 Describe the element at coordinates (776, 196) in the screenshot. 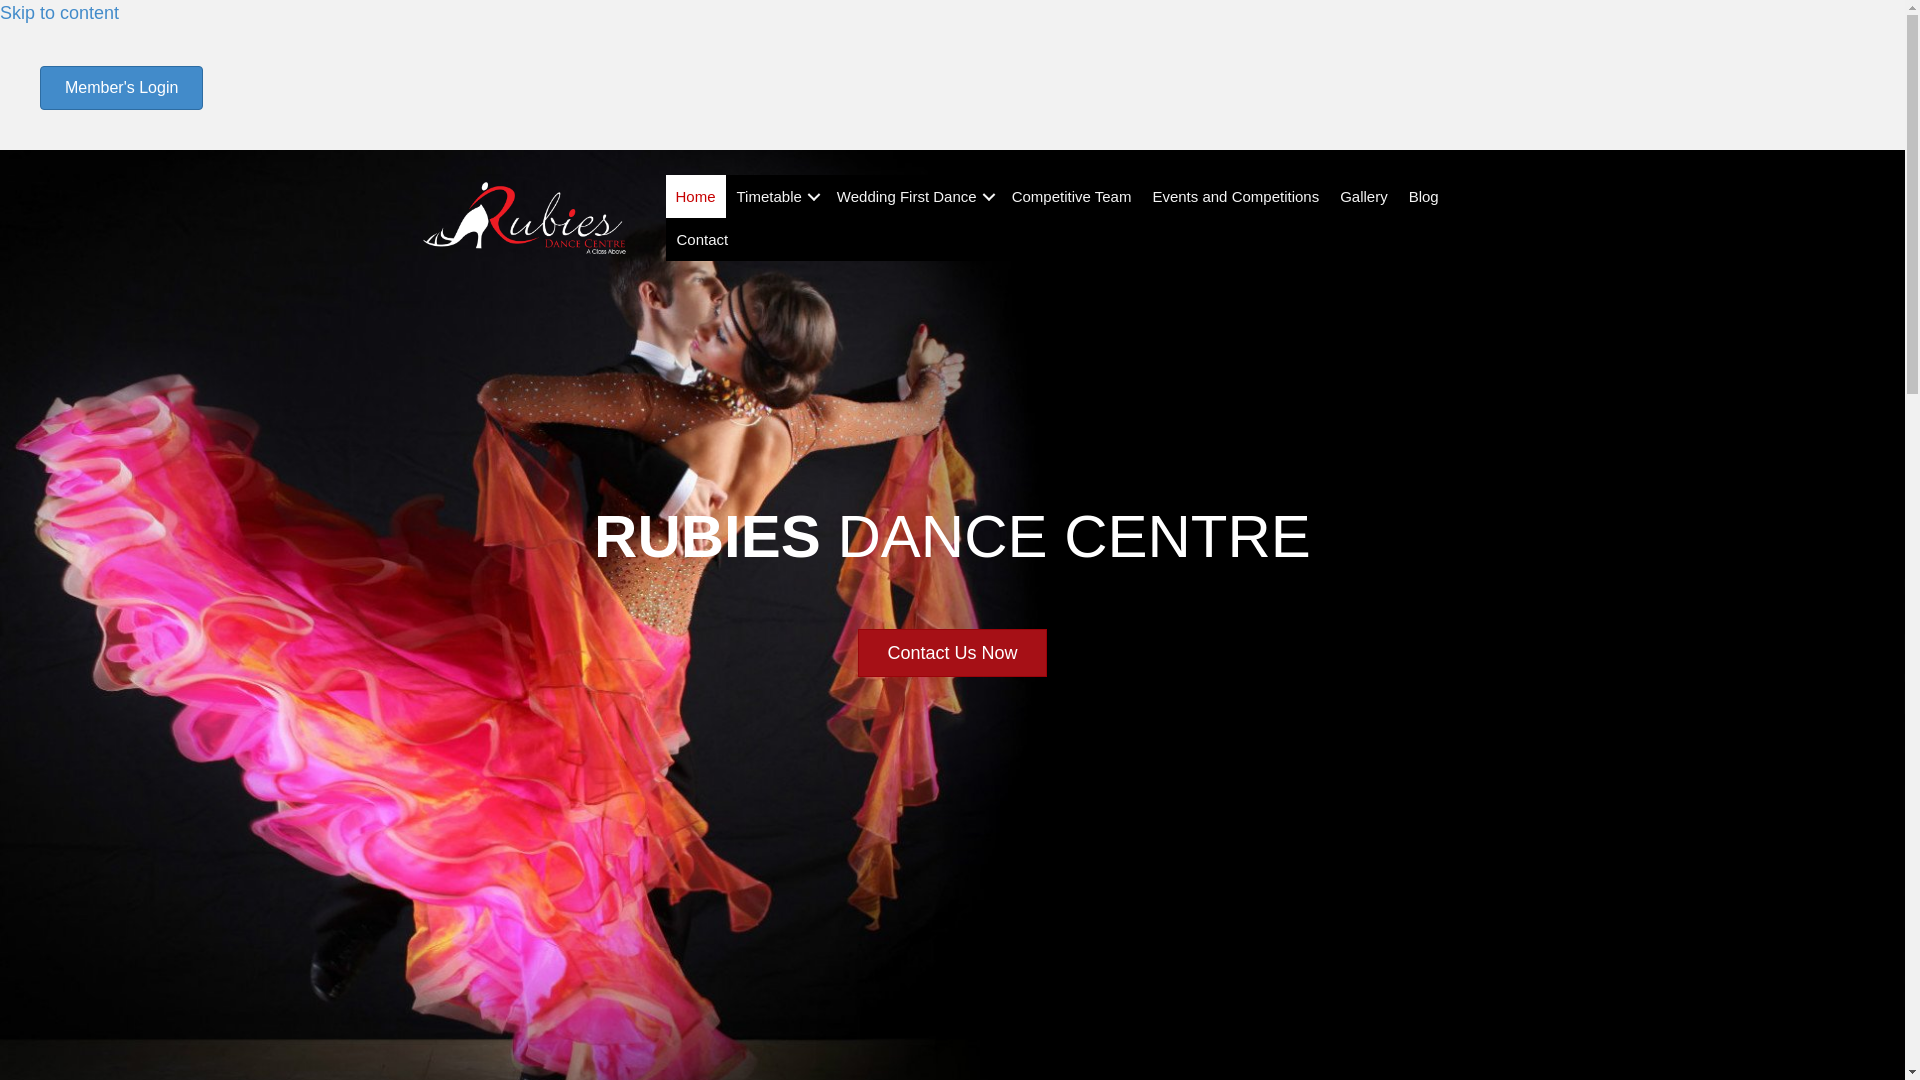

I see `Timetable` at that location.